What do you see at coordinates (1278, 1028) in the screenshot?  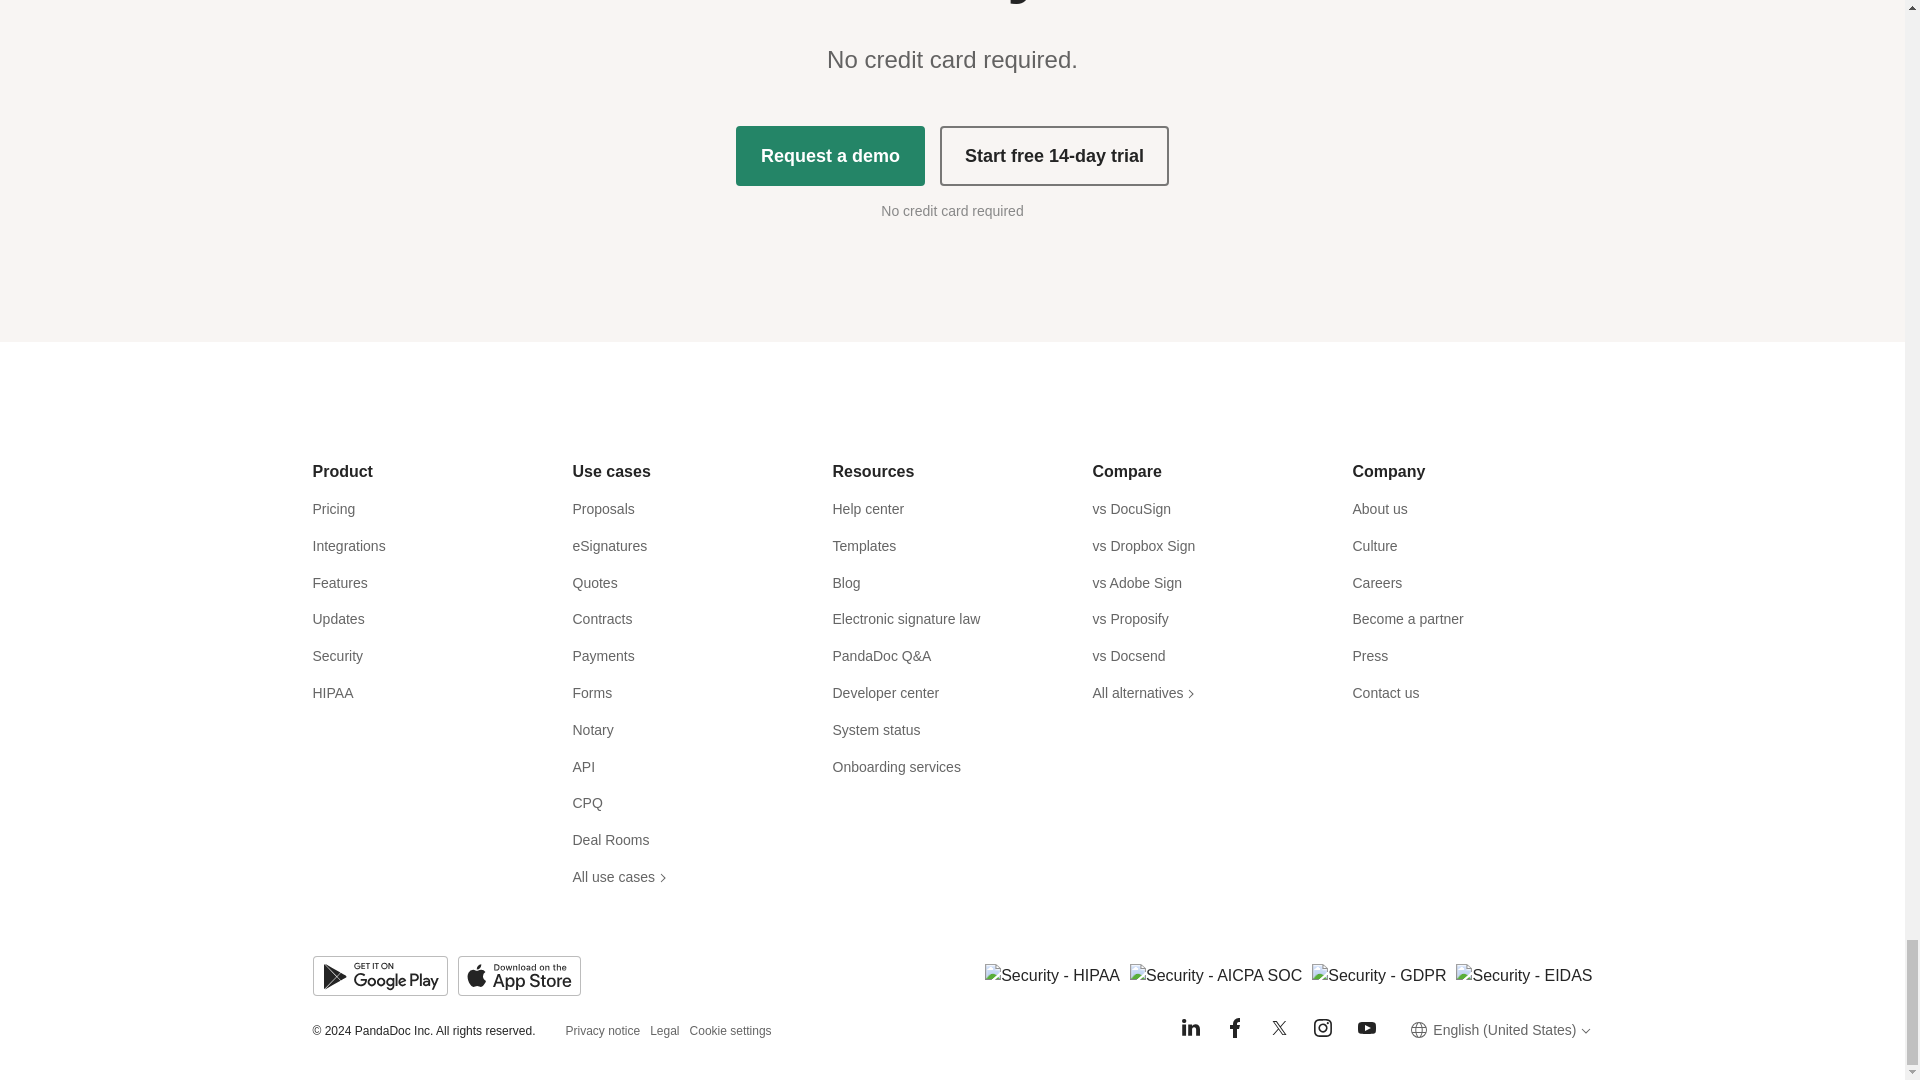 I see `Twitter` at bounding box center [1278, 1028].